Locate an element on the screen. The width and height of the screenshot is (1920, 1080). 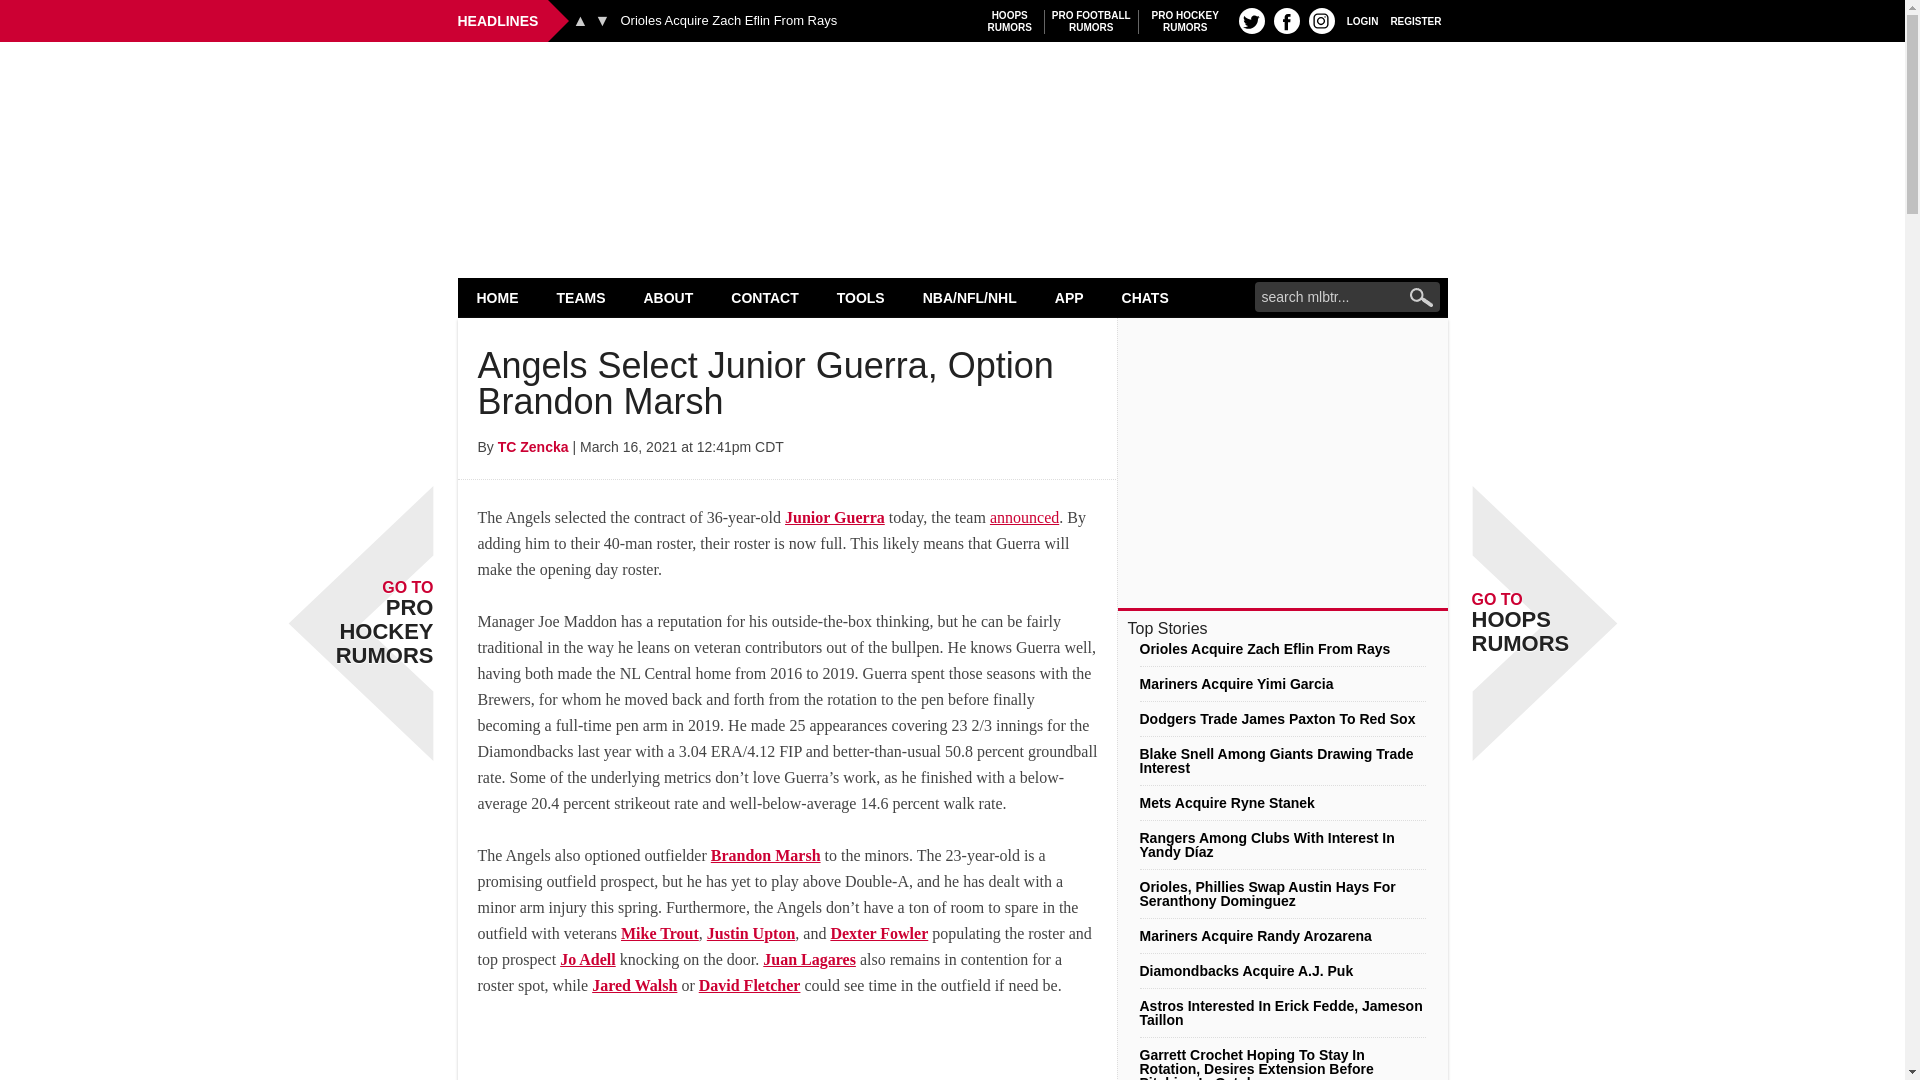
Previous is located at coordinates (498, 297).